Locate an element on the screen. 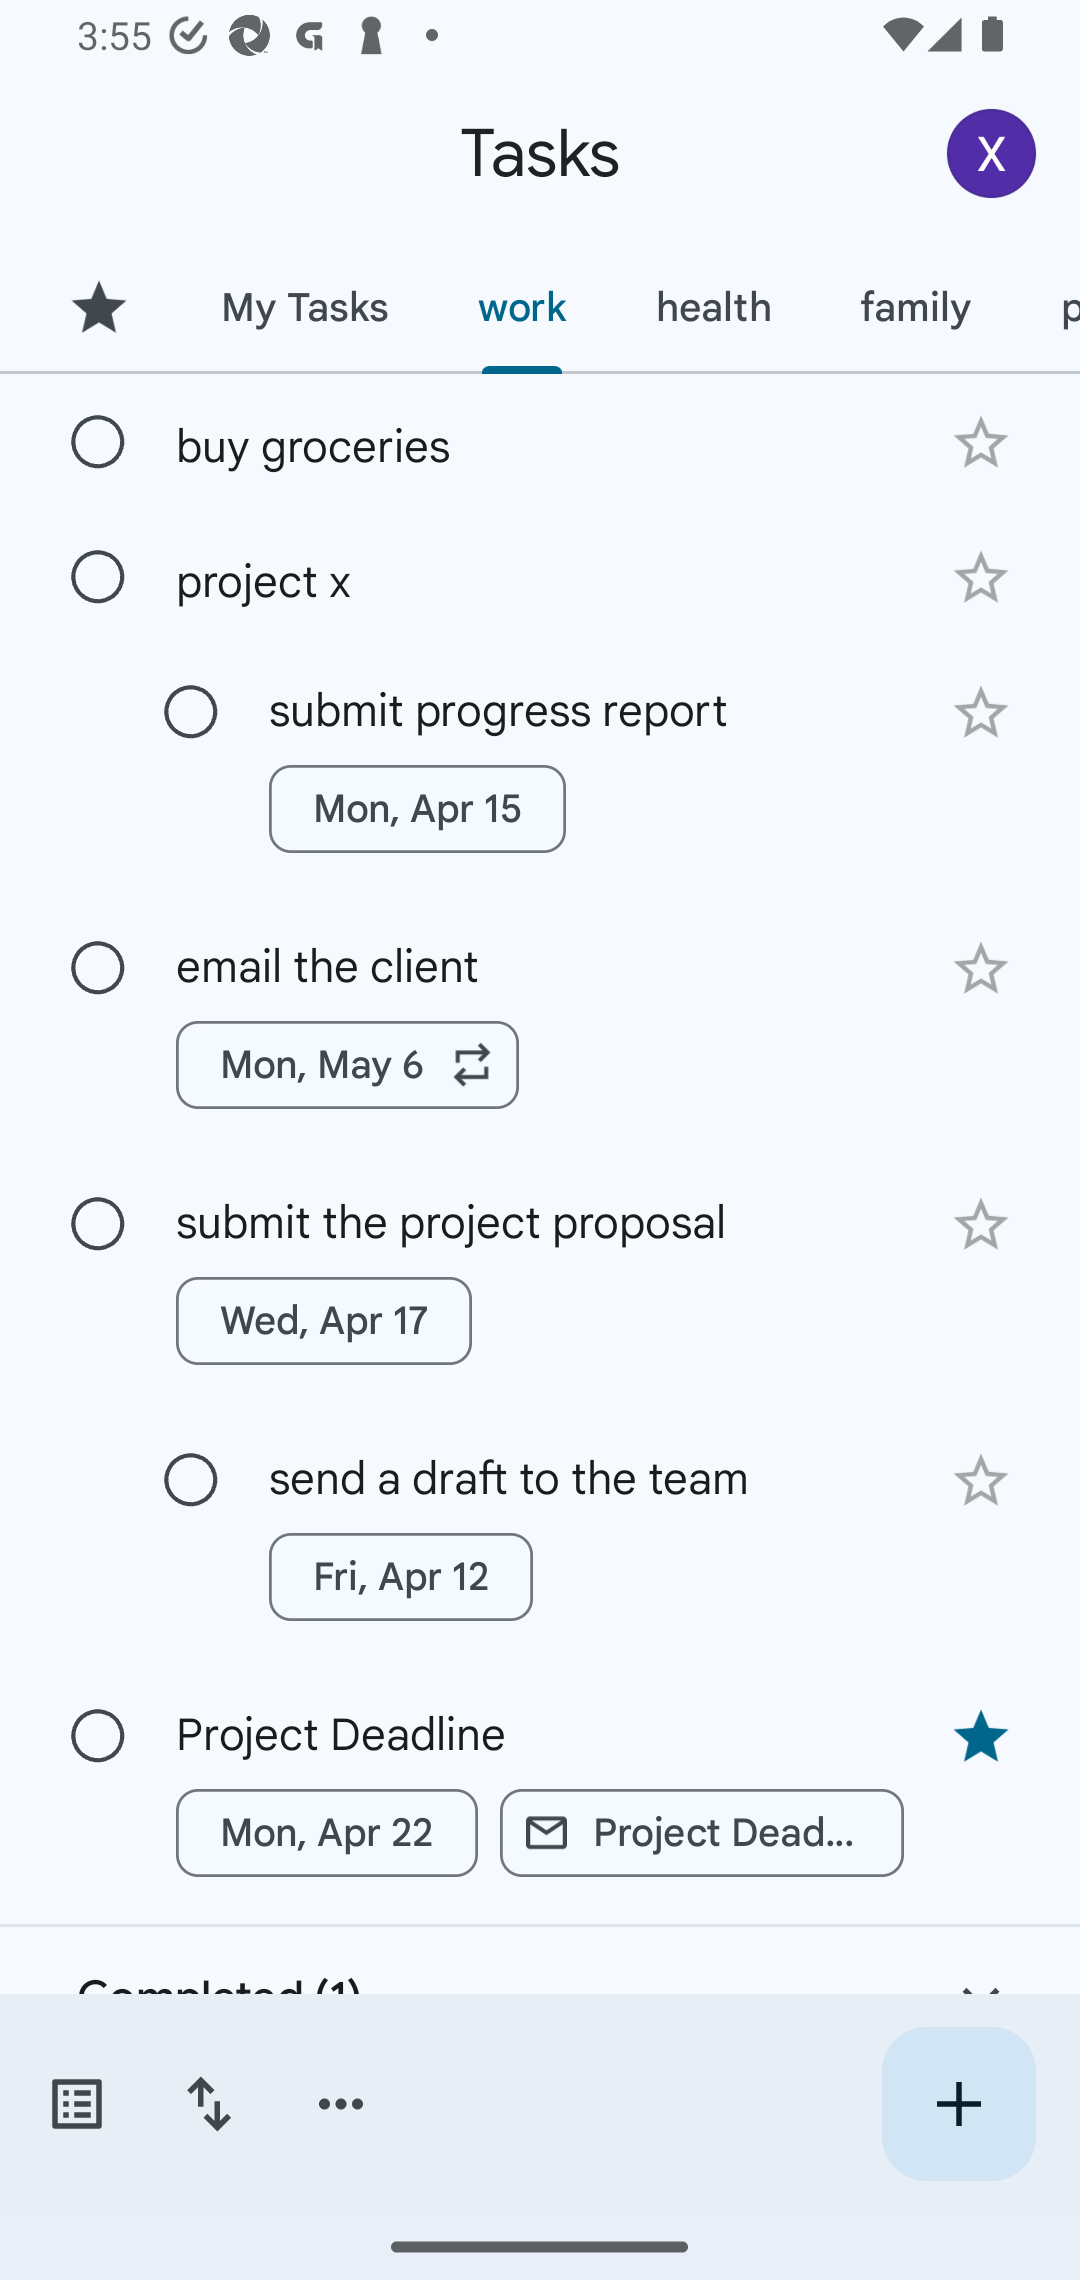 Image resolution: width=1080 pixels, height=2280 pixels. Mon, May 6 is located at coordinates (348, 1064).